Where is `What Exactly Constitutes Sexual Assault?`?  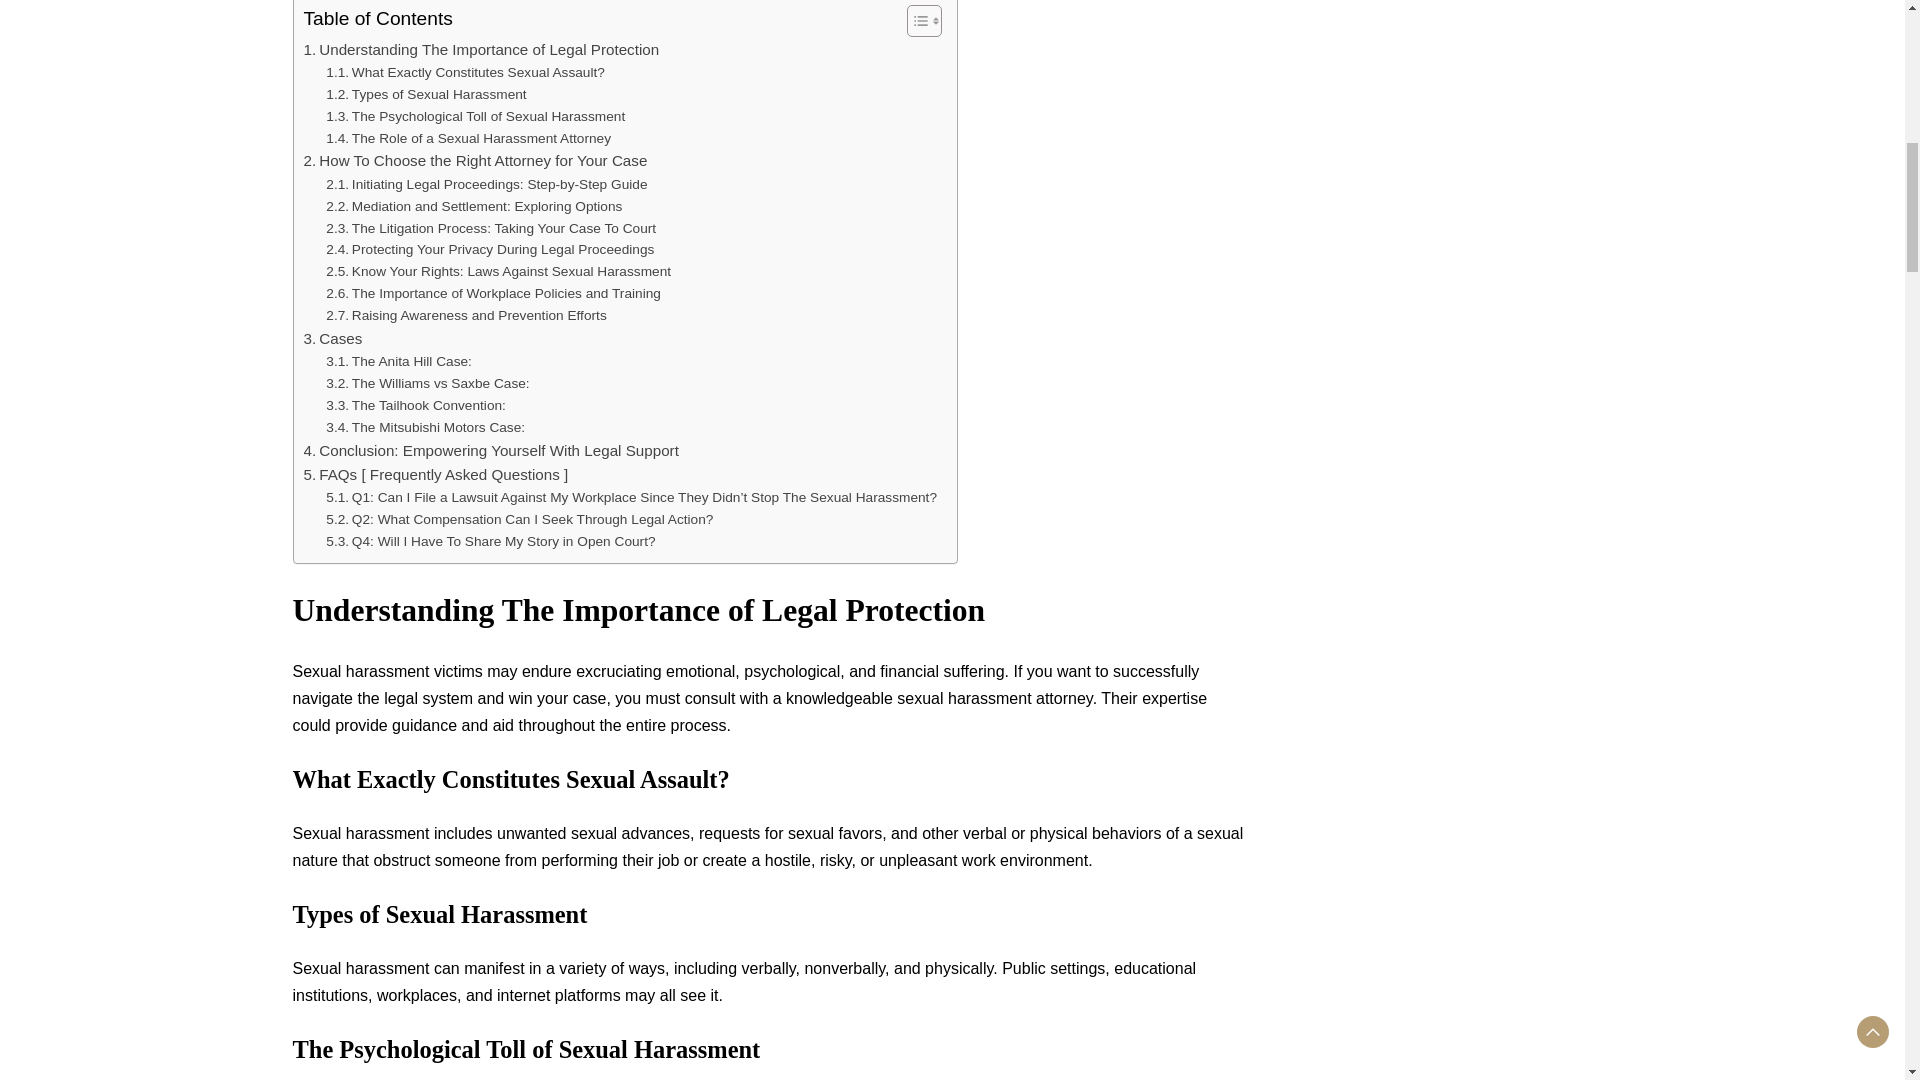
What Exactly Constitutes Sexual Assault? is located at coordinates (465, 72).